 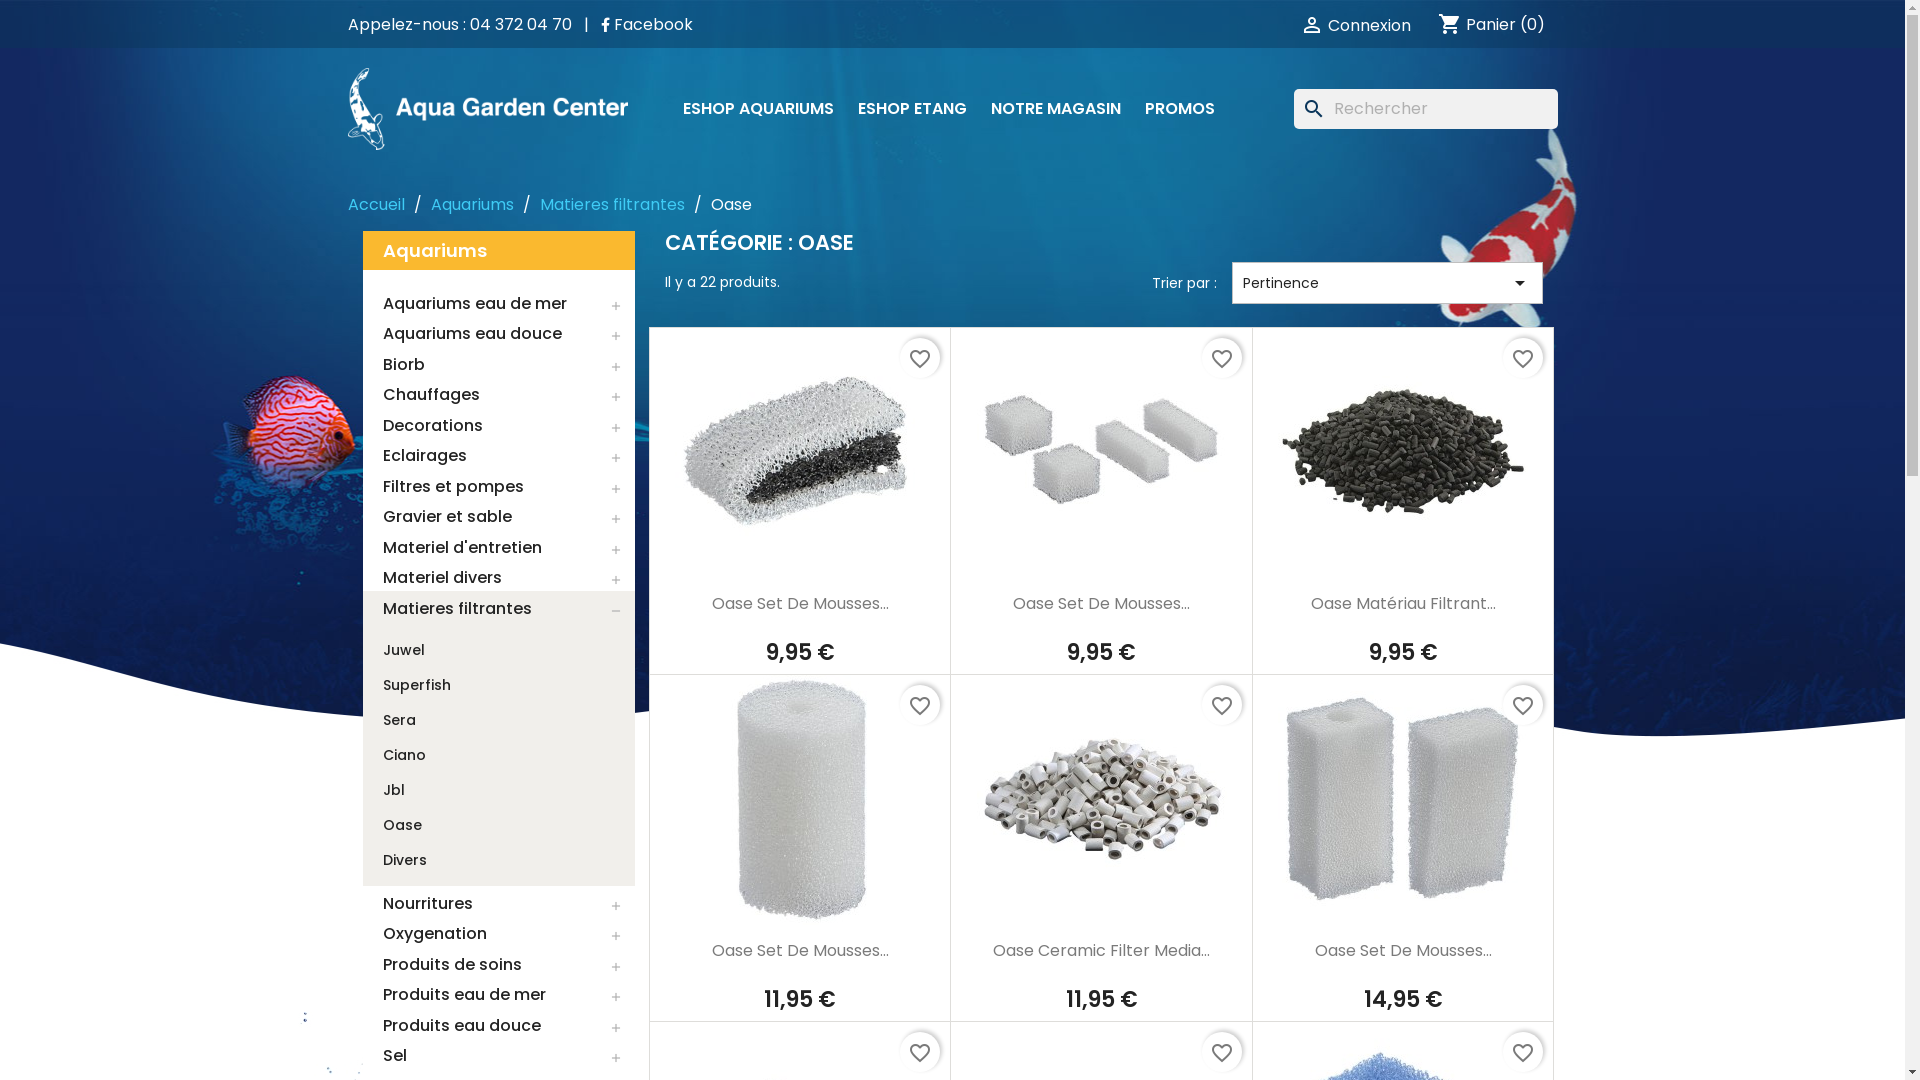 I want to click on Aquariums eau douce, so click(x=498, y=335).